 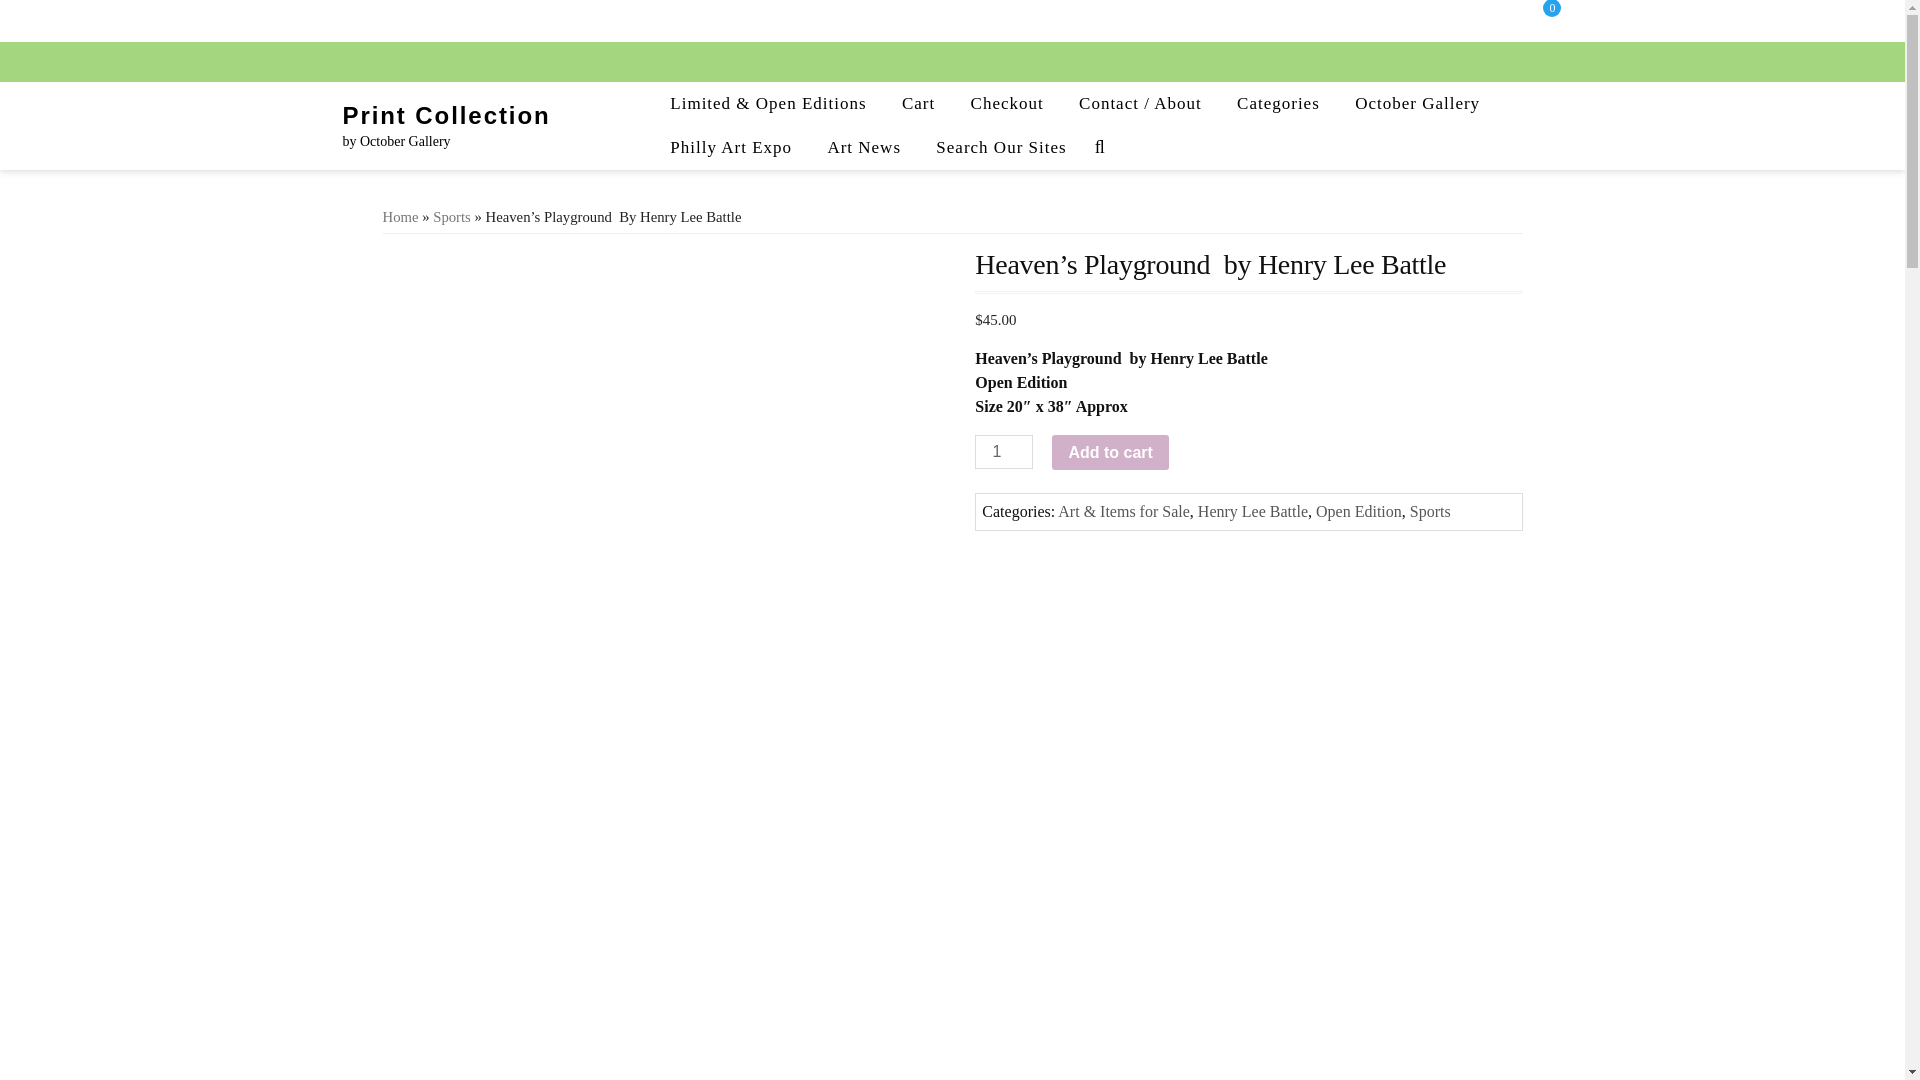 What do you see at coordinates (918, 104) in the screenshot?
I see `Cart` at bounding box center [918, 104].